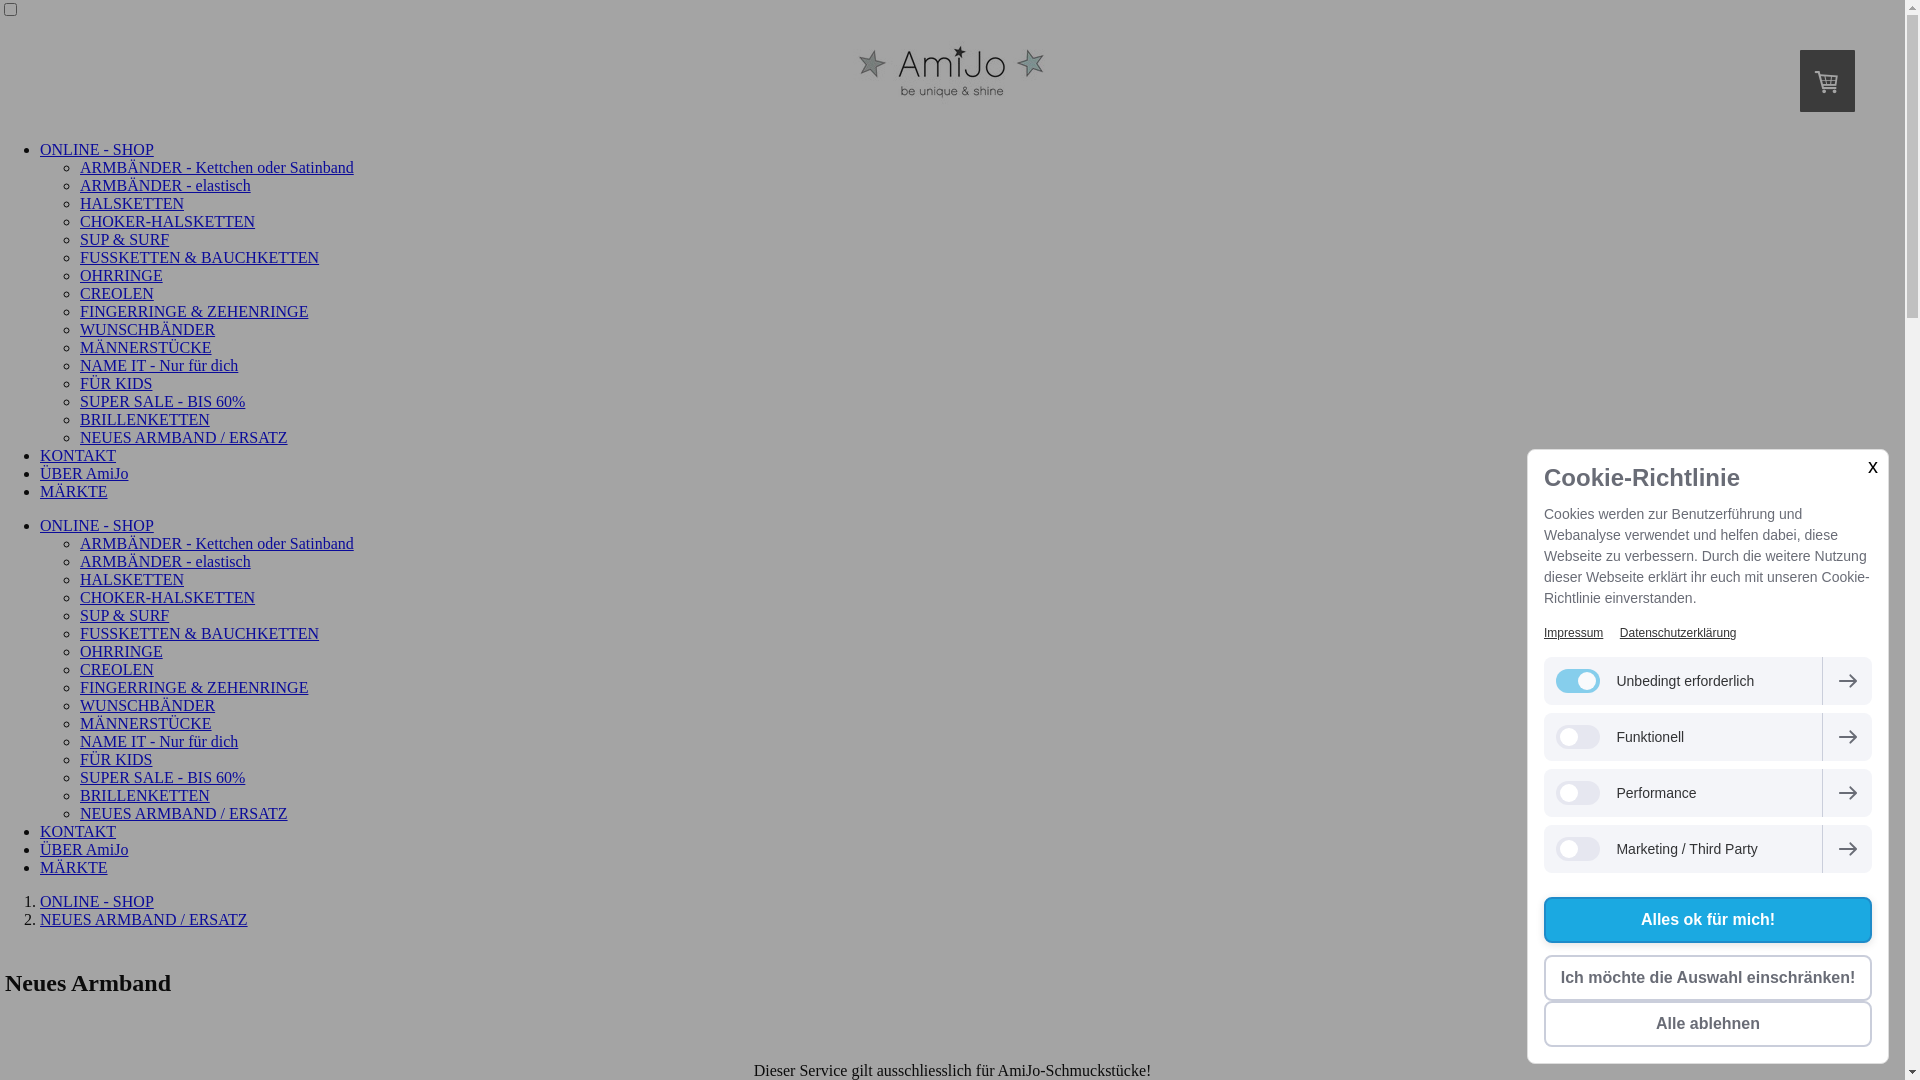  Describe the element at coordinates (168, 598) in the screenshot. I see `CHOKER-HALSKETTEN` at that location.